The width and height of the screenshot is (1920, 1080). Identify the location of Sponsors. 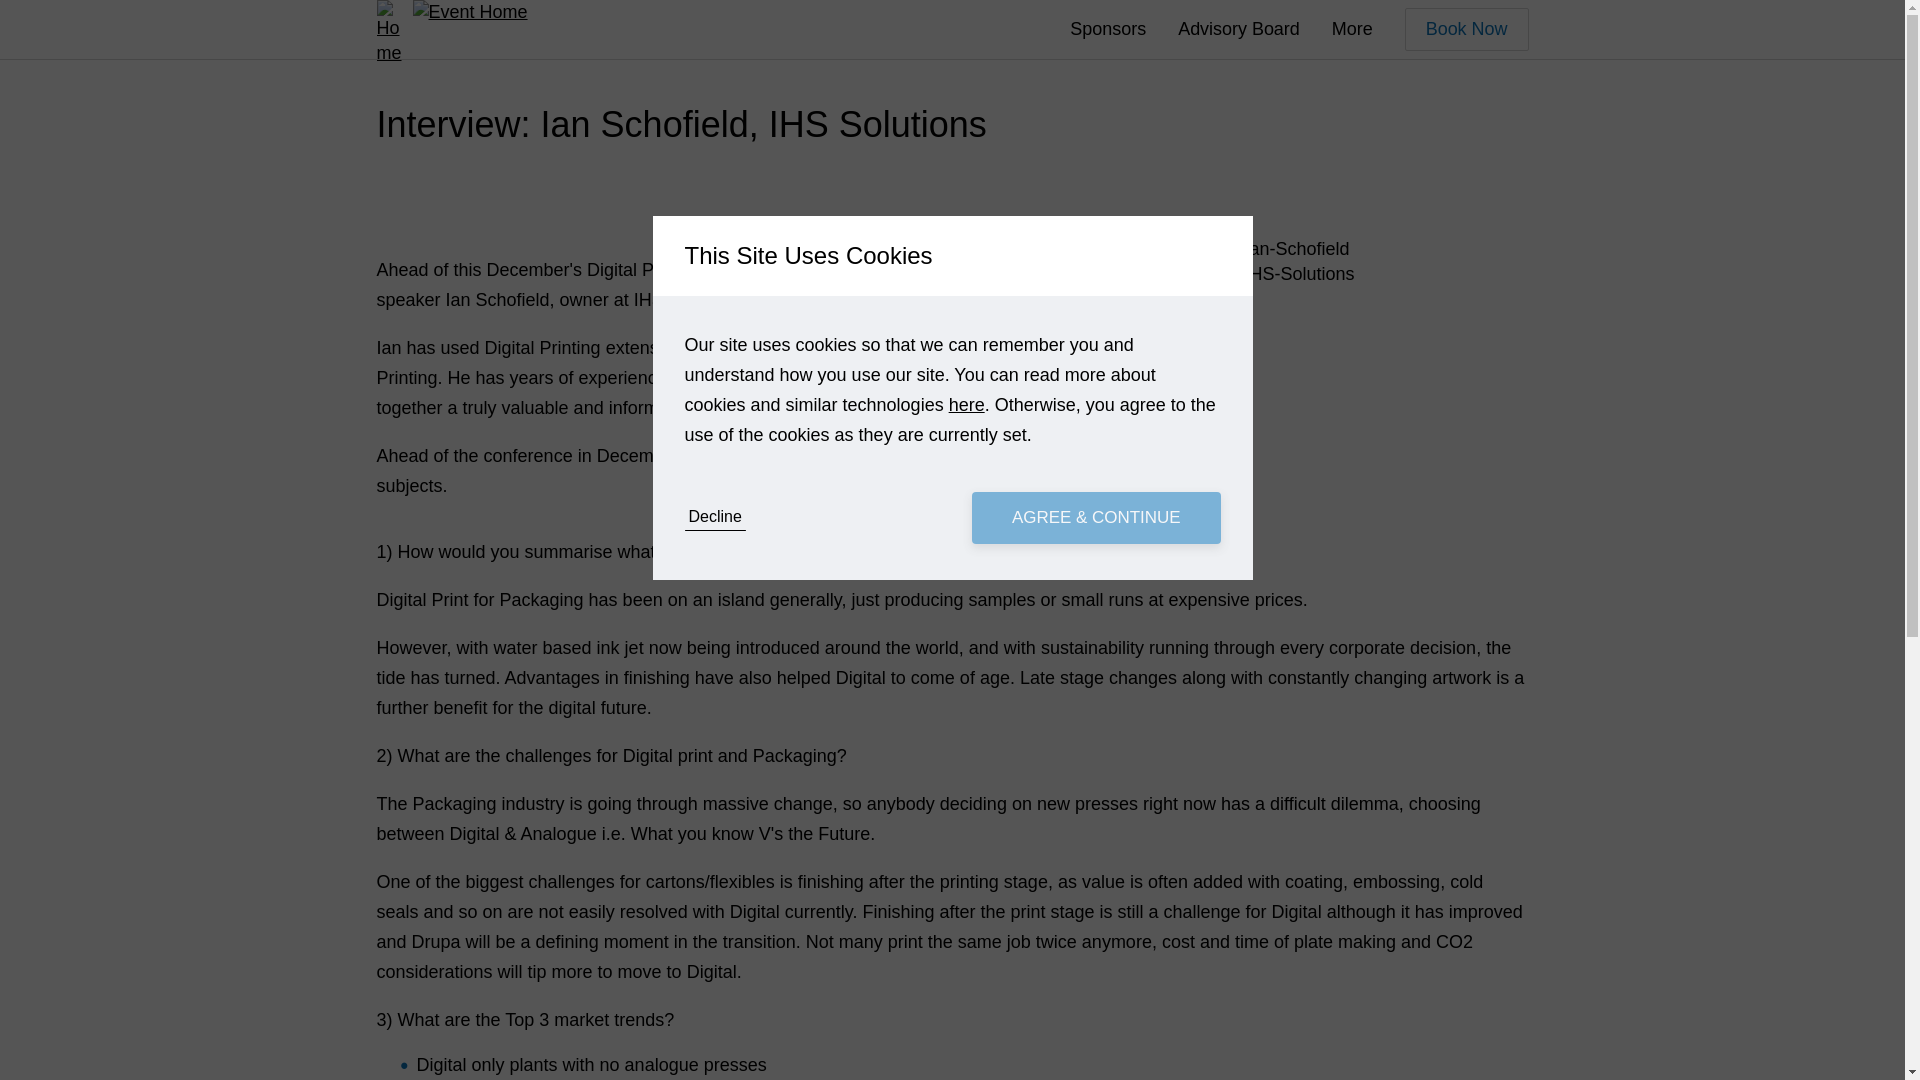
(1108, 28).